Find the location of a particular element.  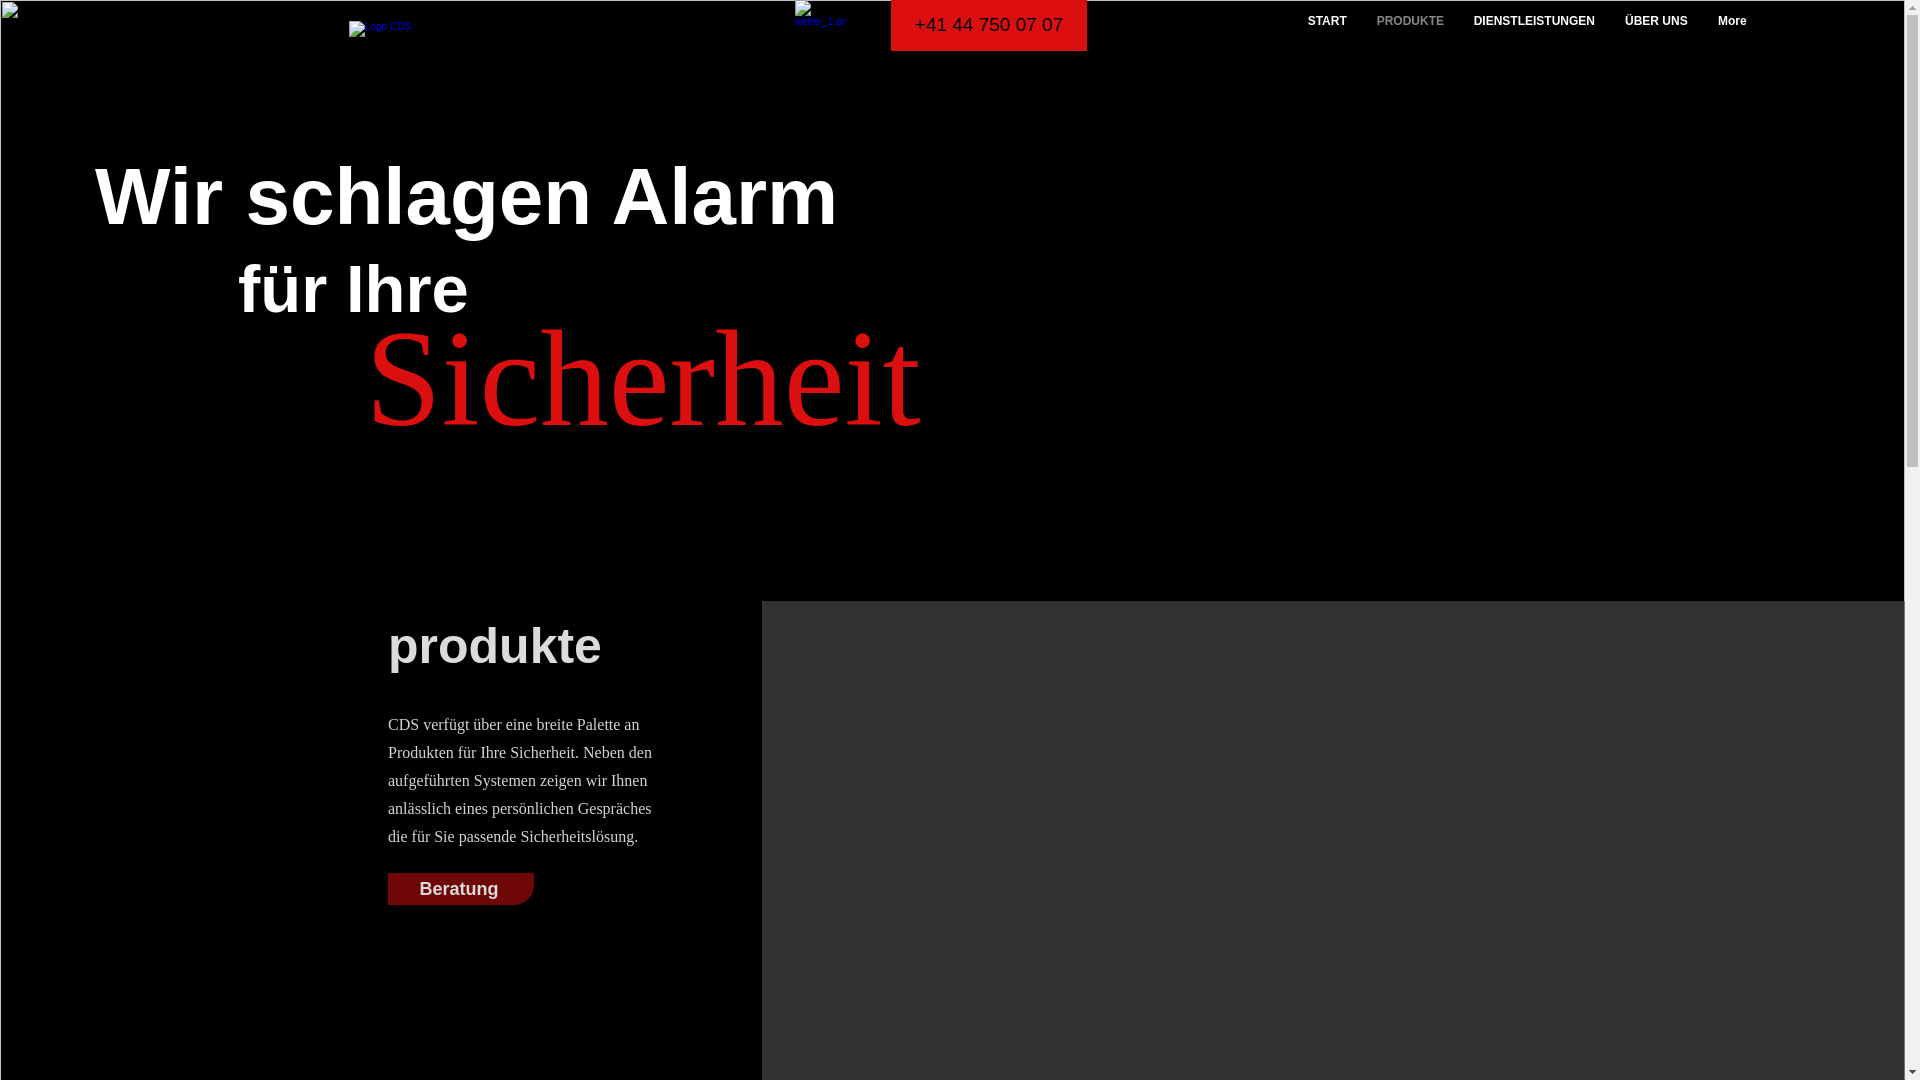

PRODUKTE is located at coordinates (1410, 22).